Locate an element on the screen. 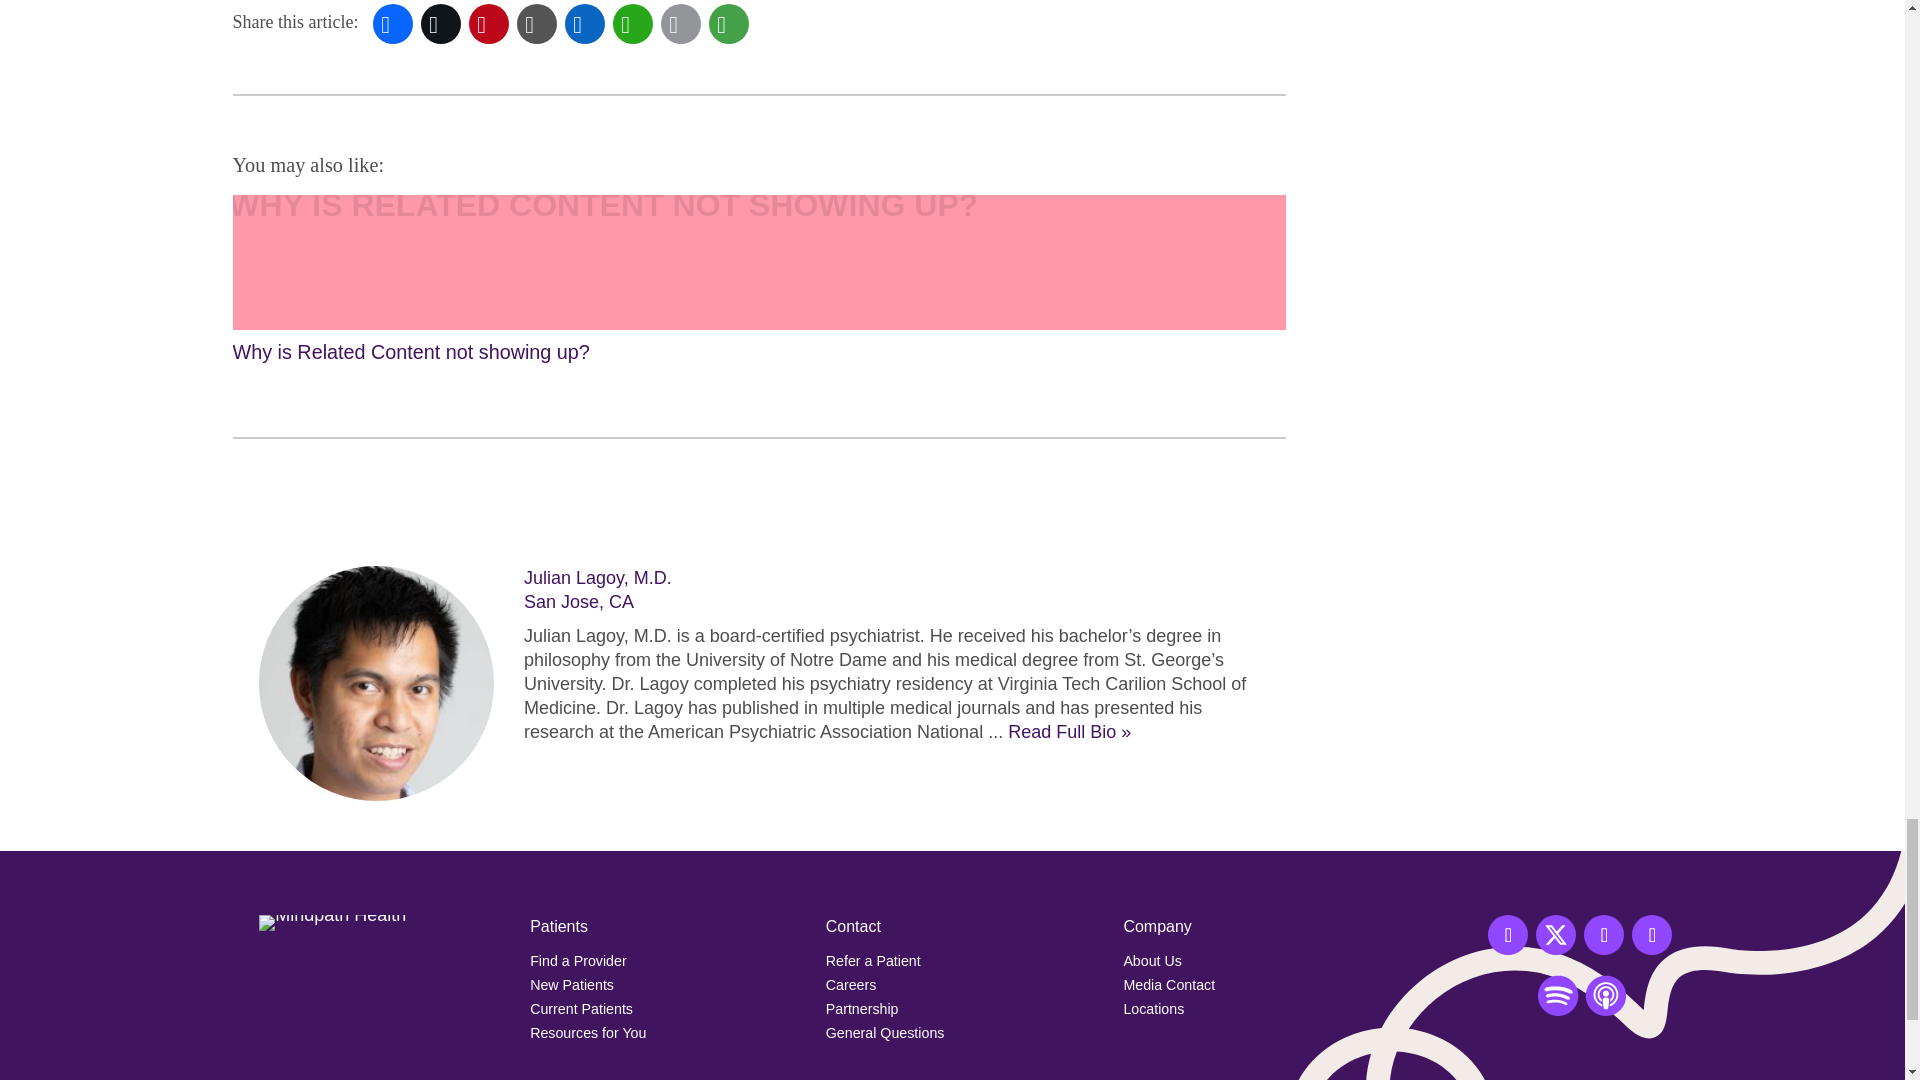  Copy Link is located at coordinates (536, 24).